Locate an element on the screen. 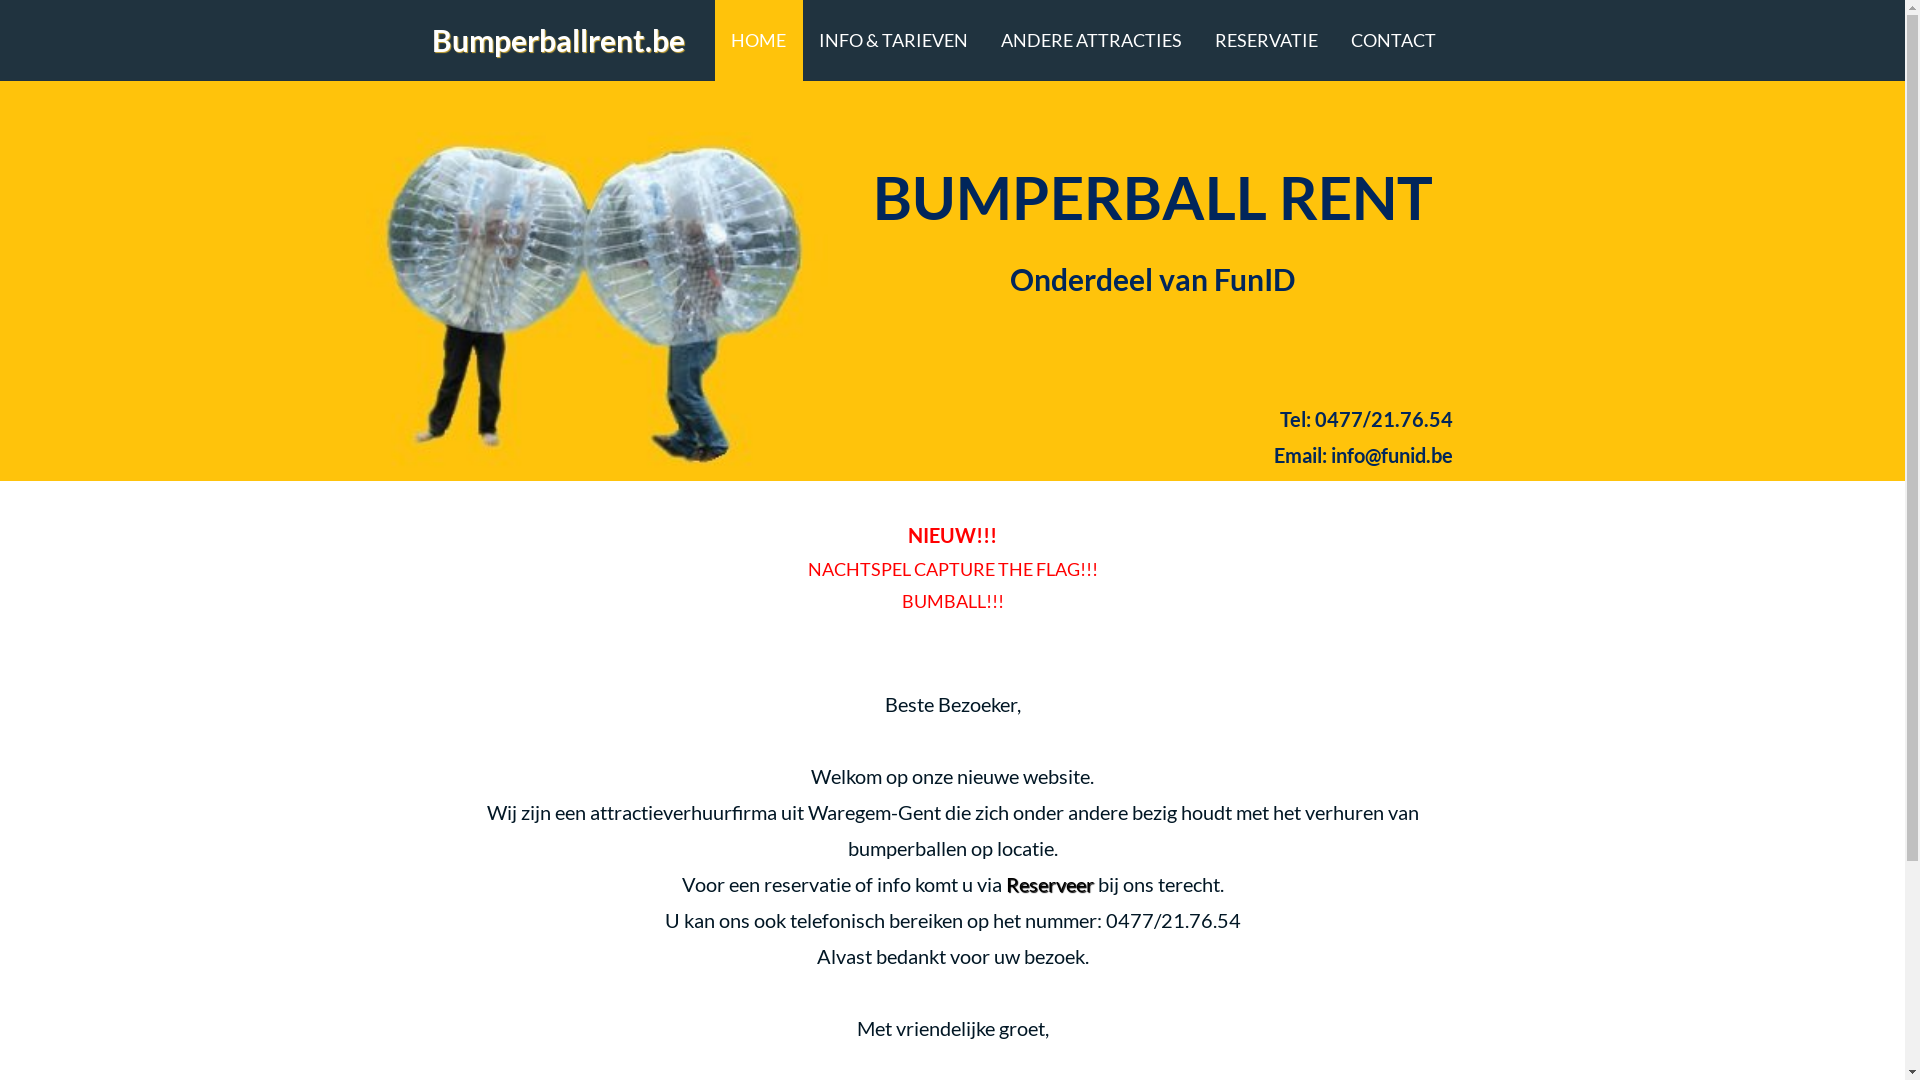 The width and height of the screenshot is (1920, 1080). HOME is located at coordinates (758, 40).